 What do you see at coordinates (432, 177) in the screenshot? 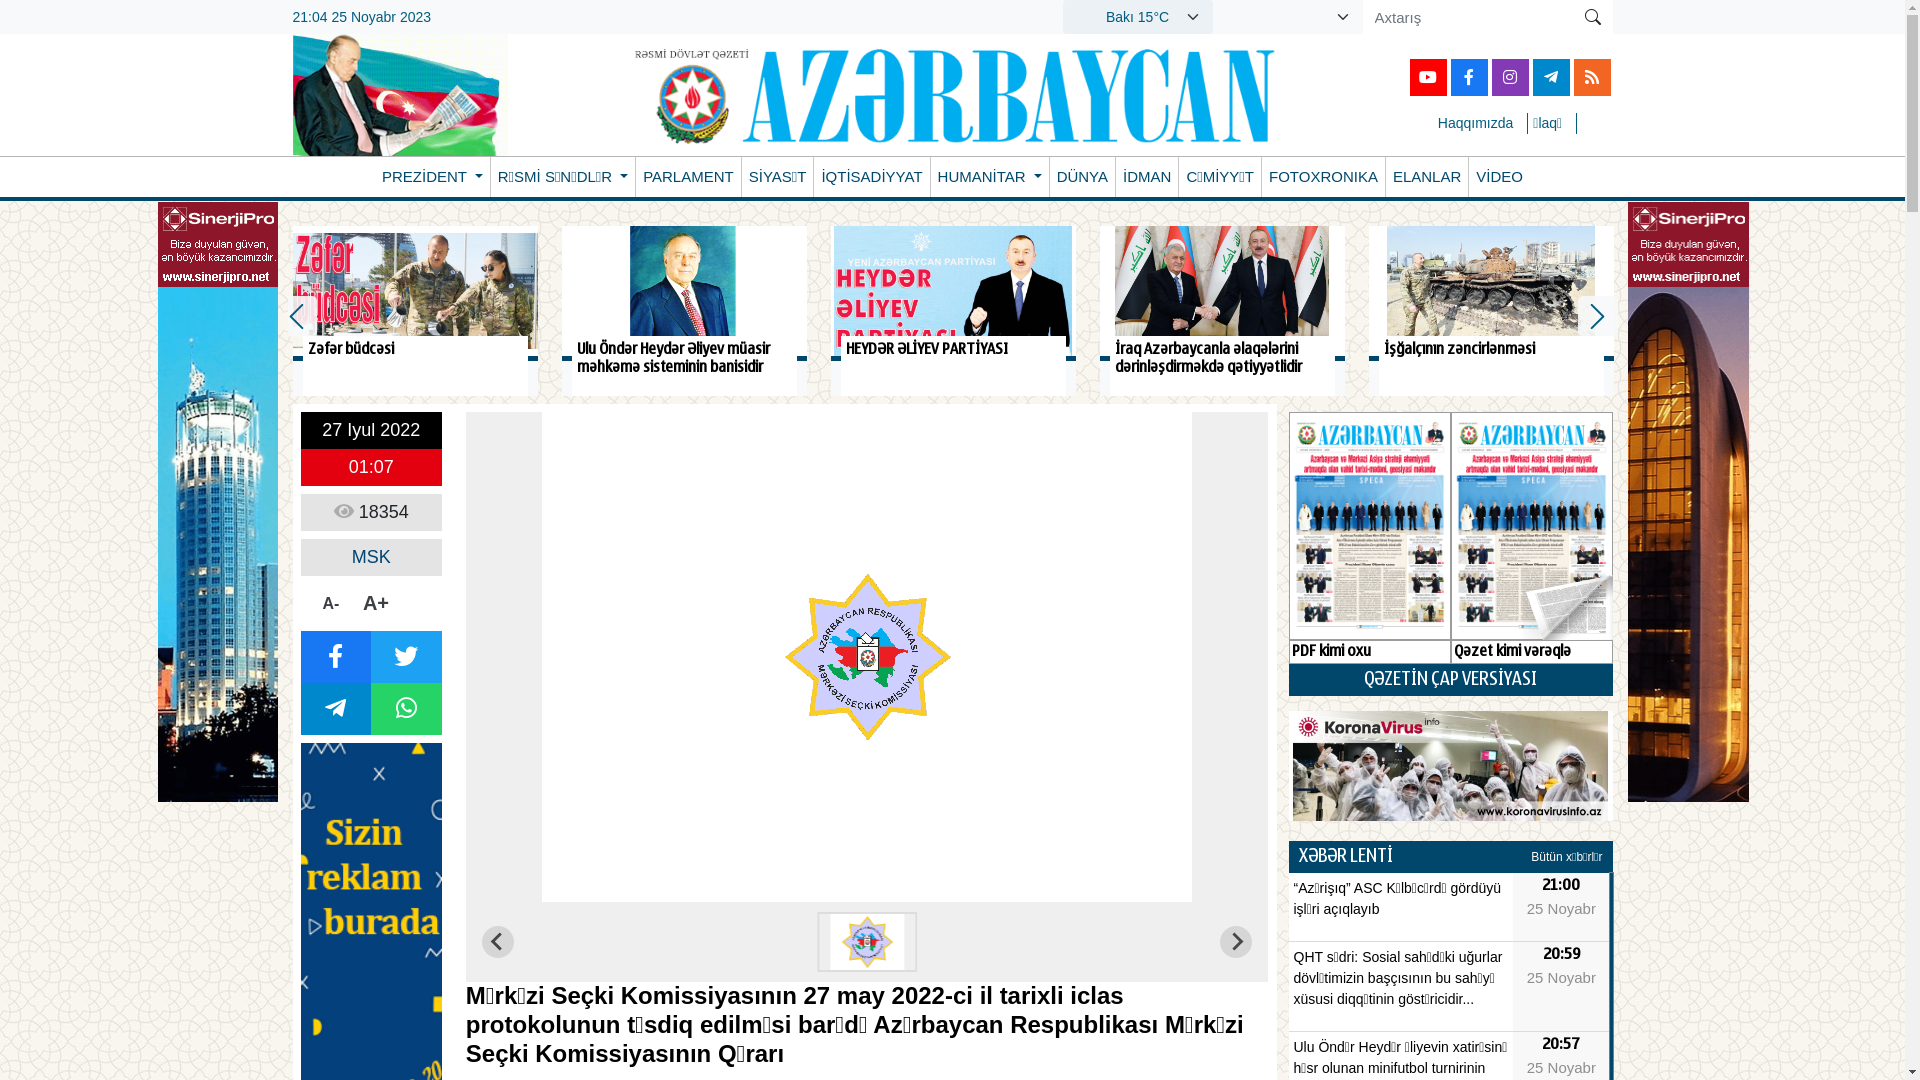
I see `PREZIDENT` at bounding box center [432, 177].